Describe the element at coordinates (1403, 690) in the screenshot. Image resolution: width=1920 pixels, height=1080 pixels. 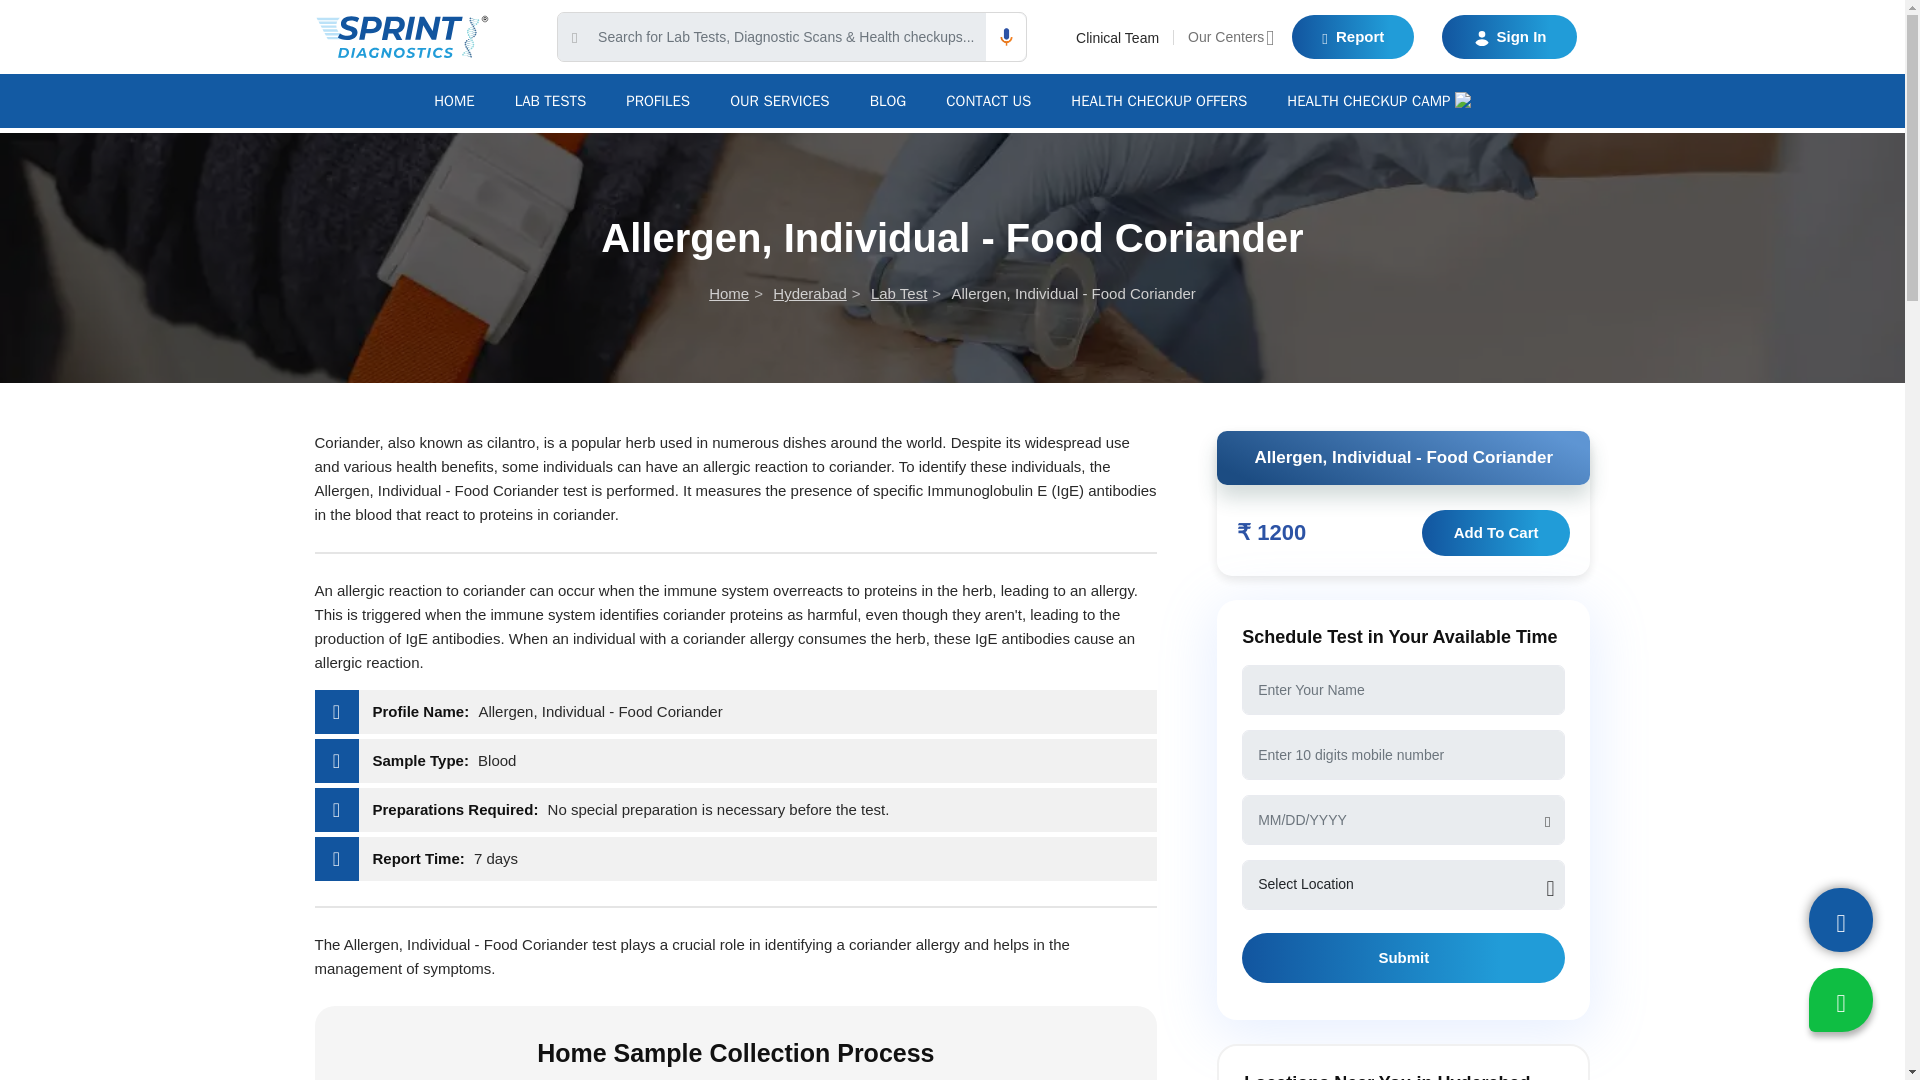
I see `Only characters are allowed` at that location.